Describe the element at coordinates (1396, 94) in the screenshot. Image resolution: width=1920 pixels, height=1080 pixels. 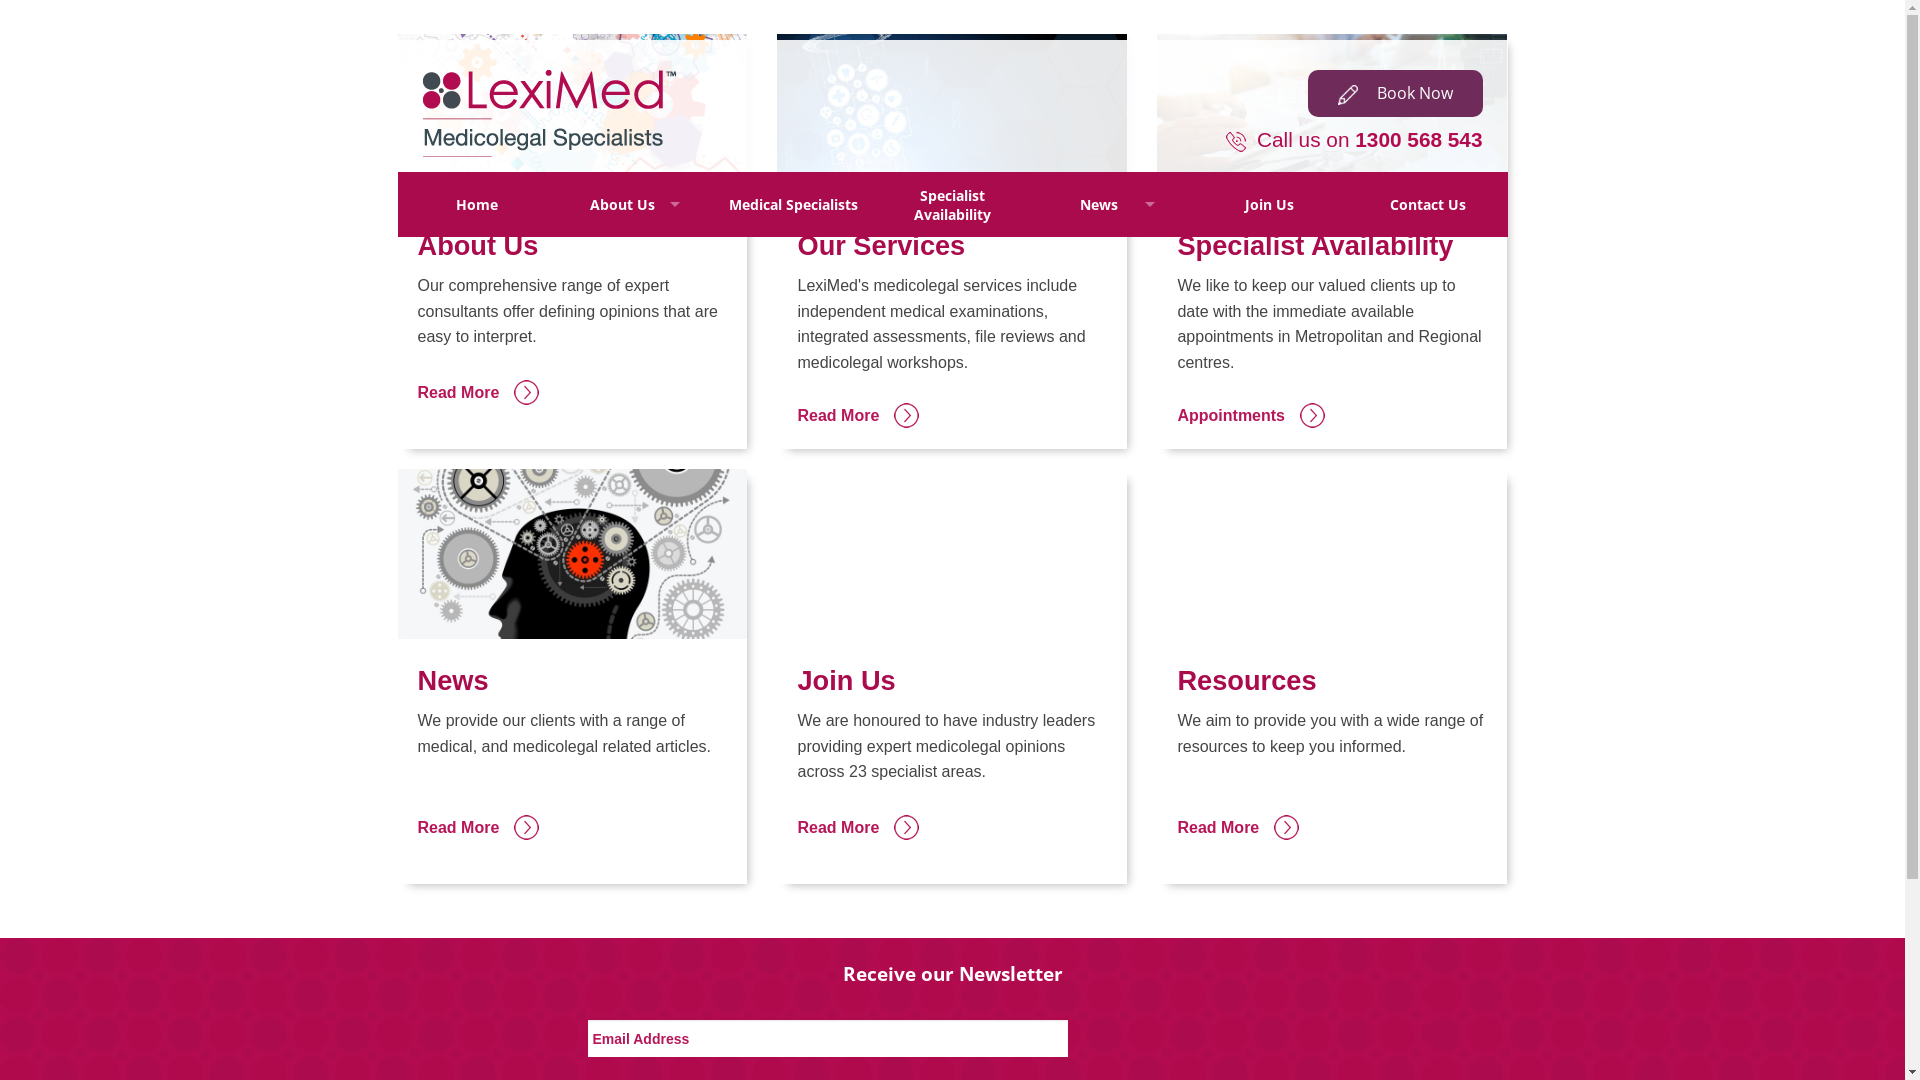
I see `Book Now` at that location.